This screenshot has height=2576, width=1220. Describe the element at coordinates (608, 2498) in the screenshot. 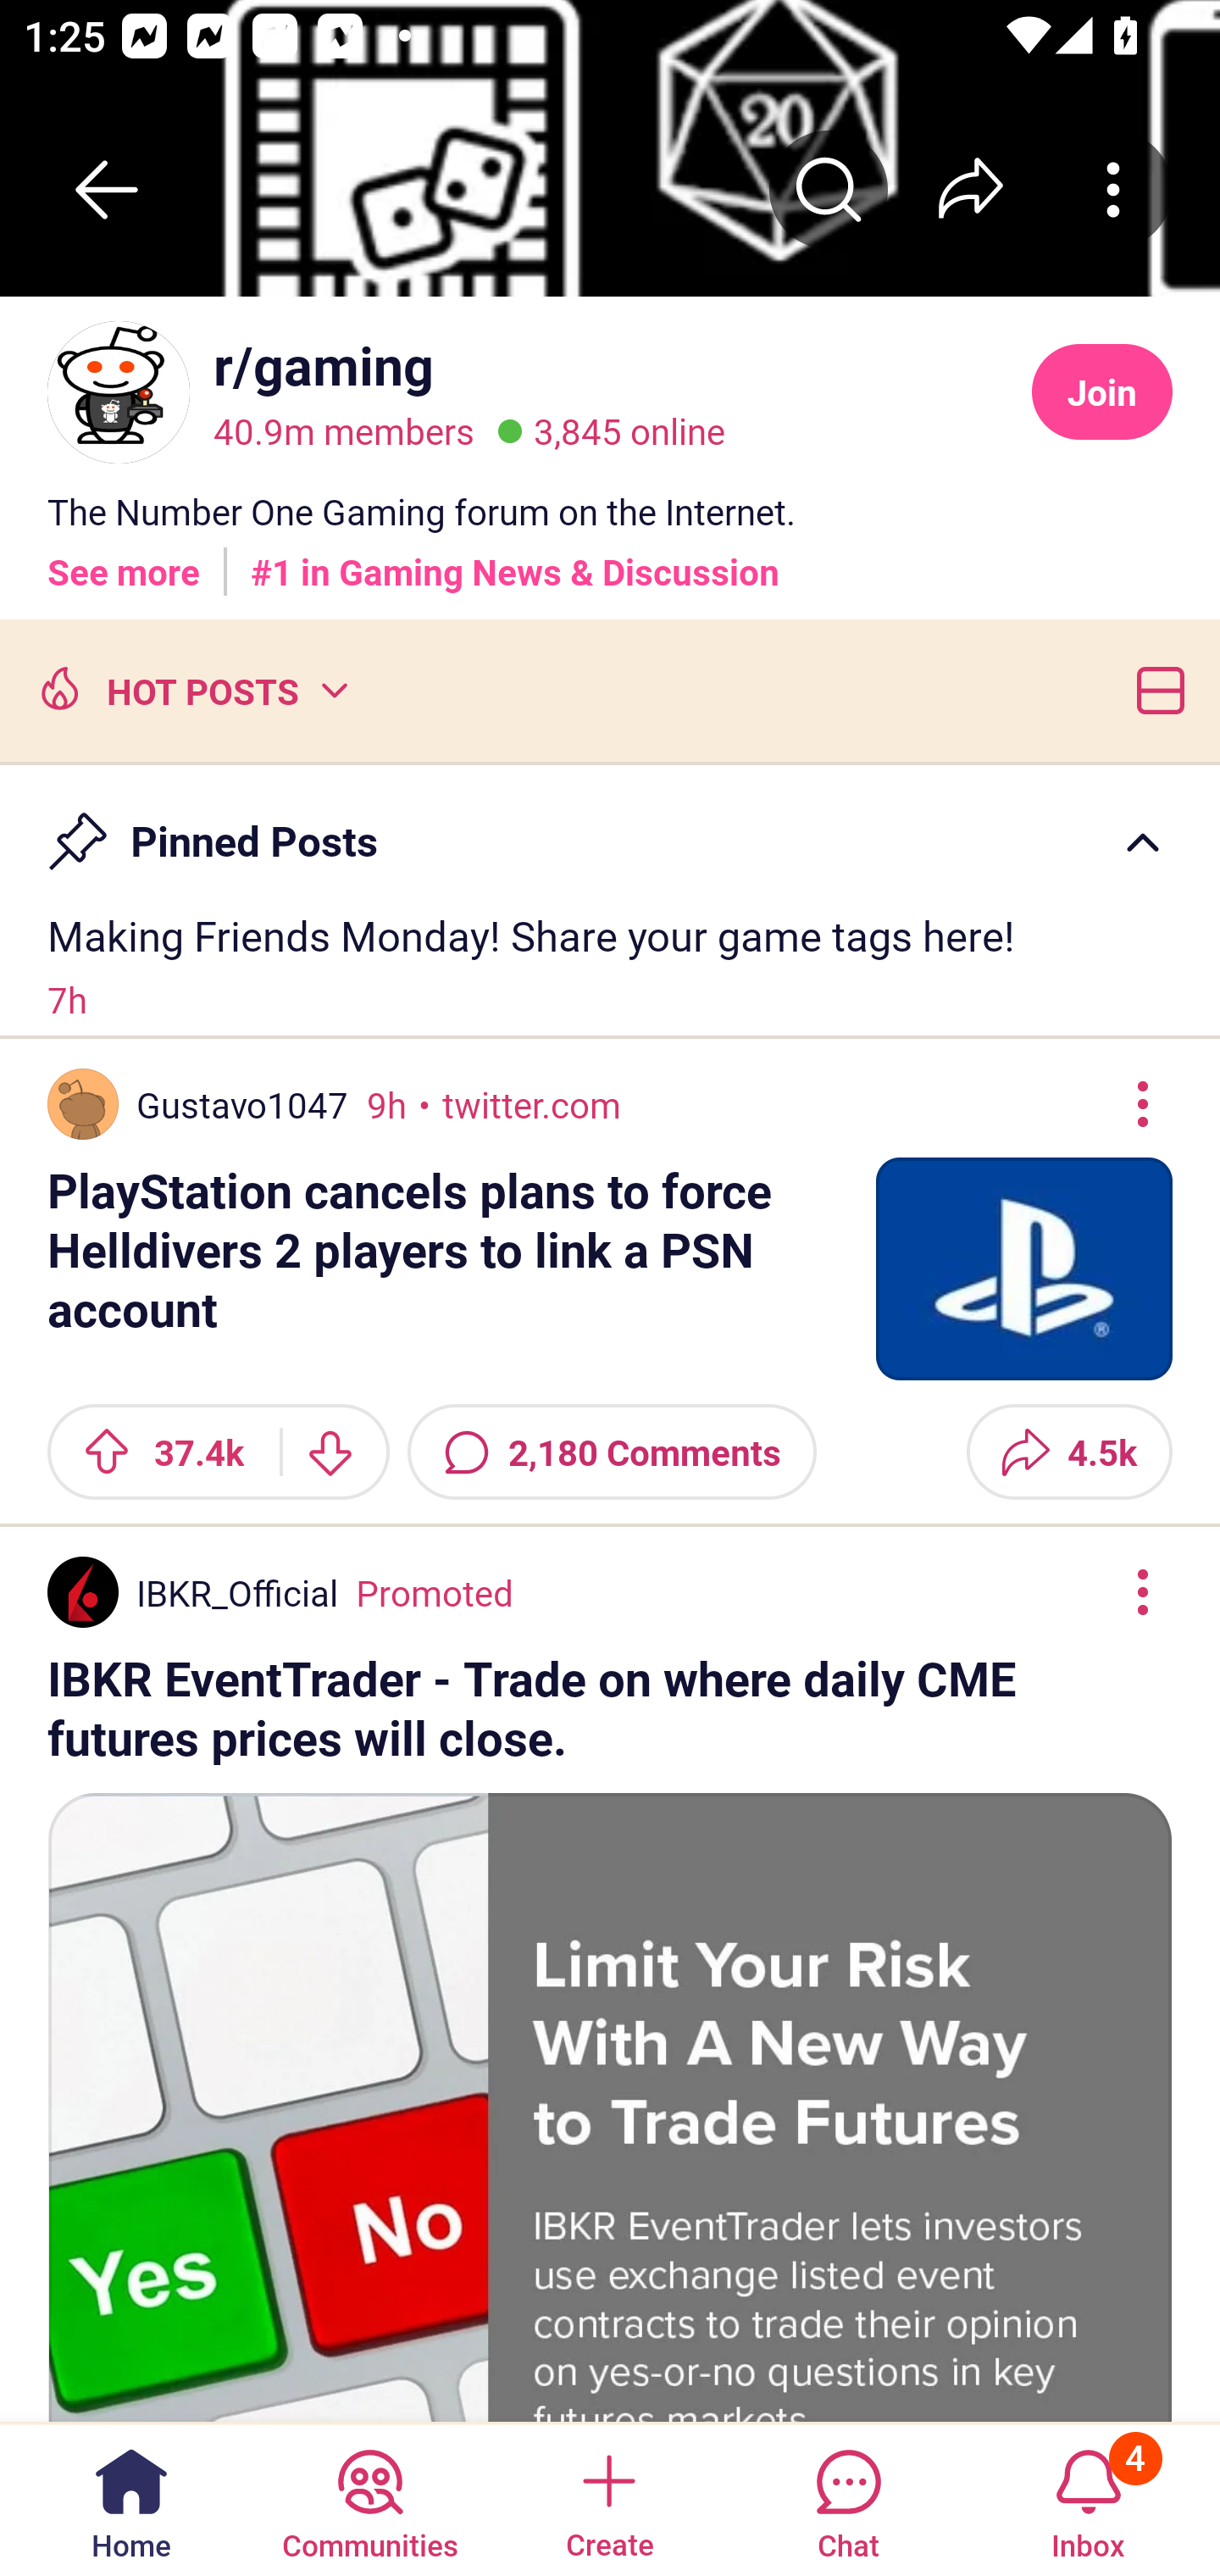

I see `Create a post Create` at that location.